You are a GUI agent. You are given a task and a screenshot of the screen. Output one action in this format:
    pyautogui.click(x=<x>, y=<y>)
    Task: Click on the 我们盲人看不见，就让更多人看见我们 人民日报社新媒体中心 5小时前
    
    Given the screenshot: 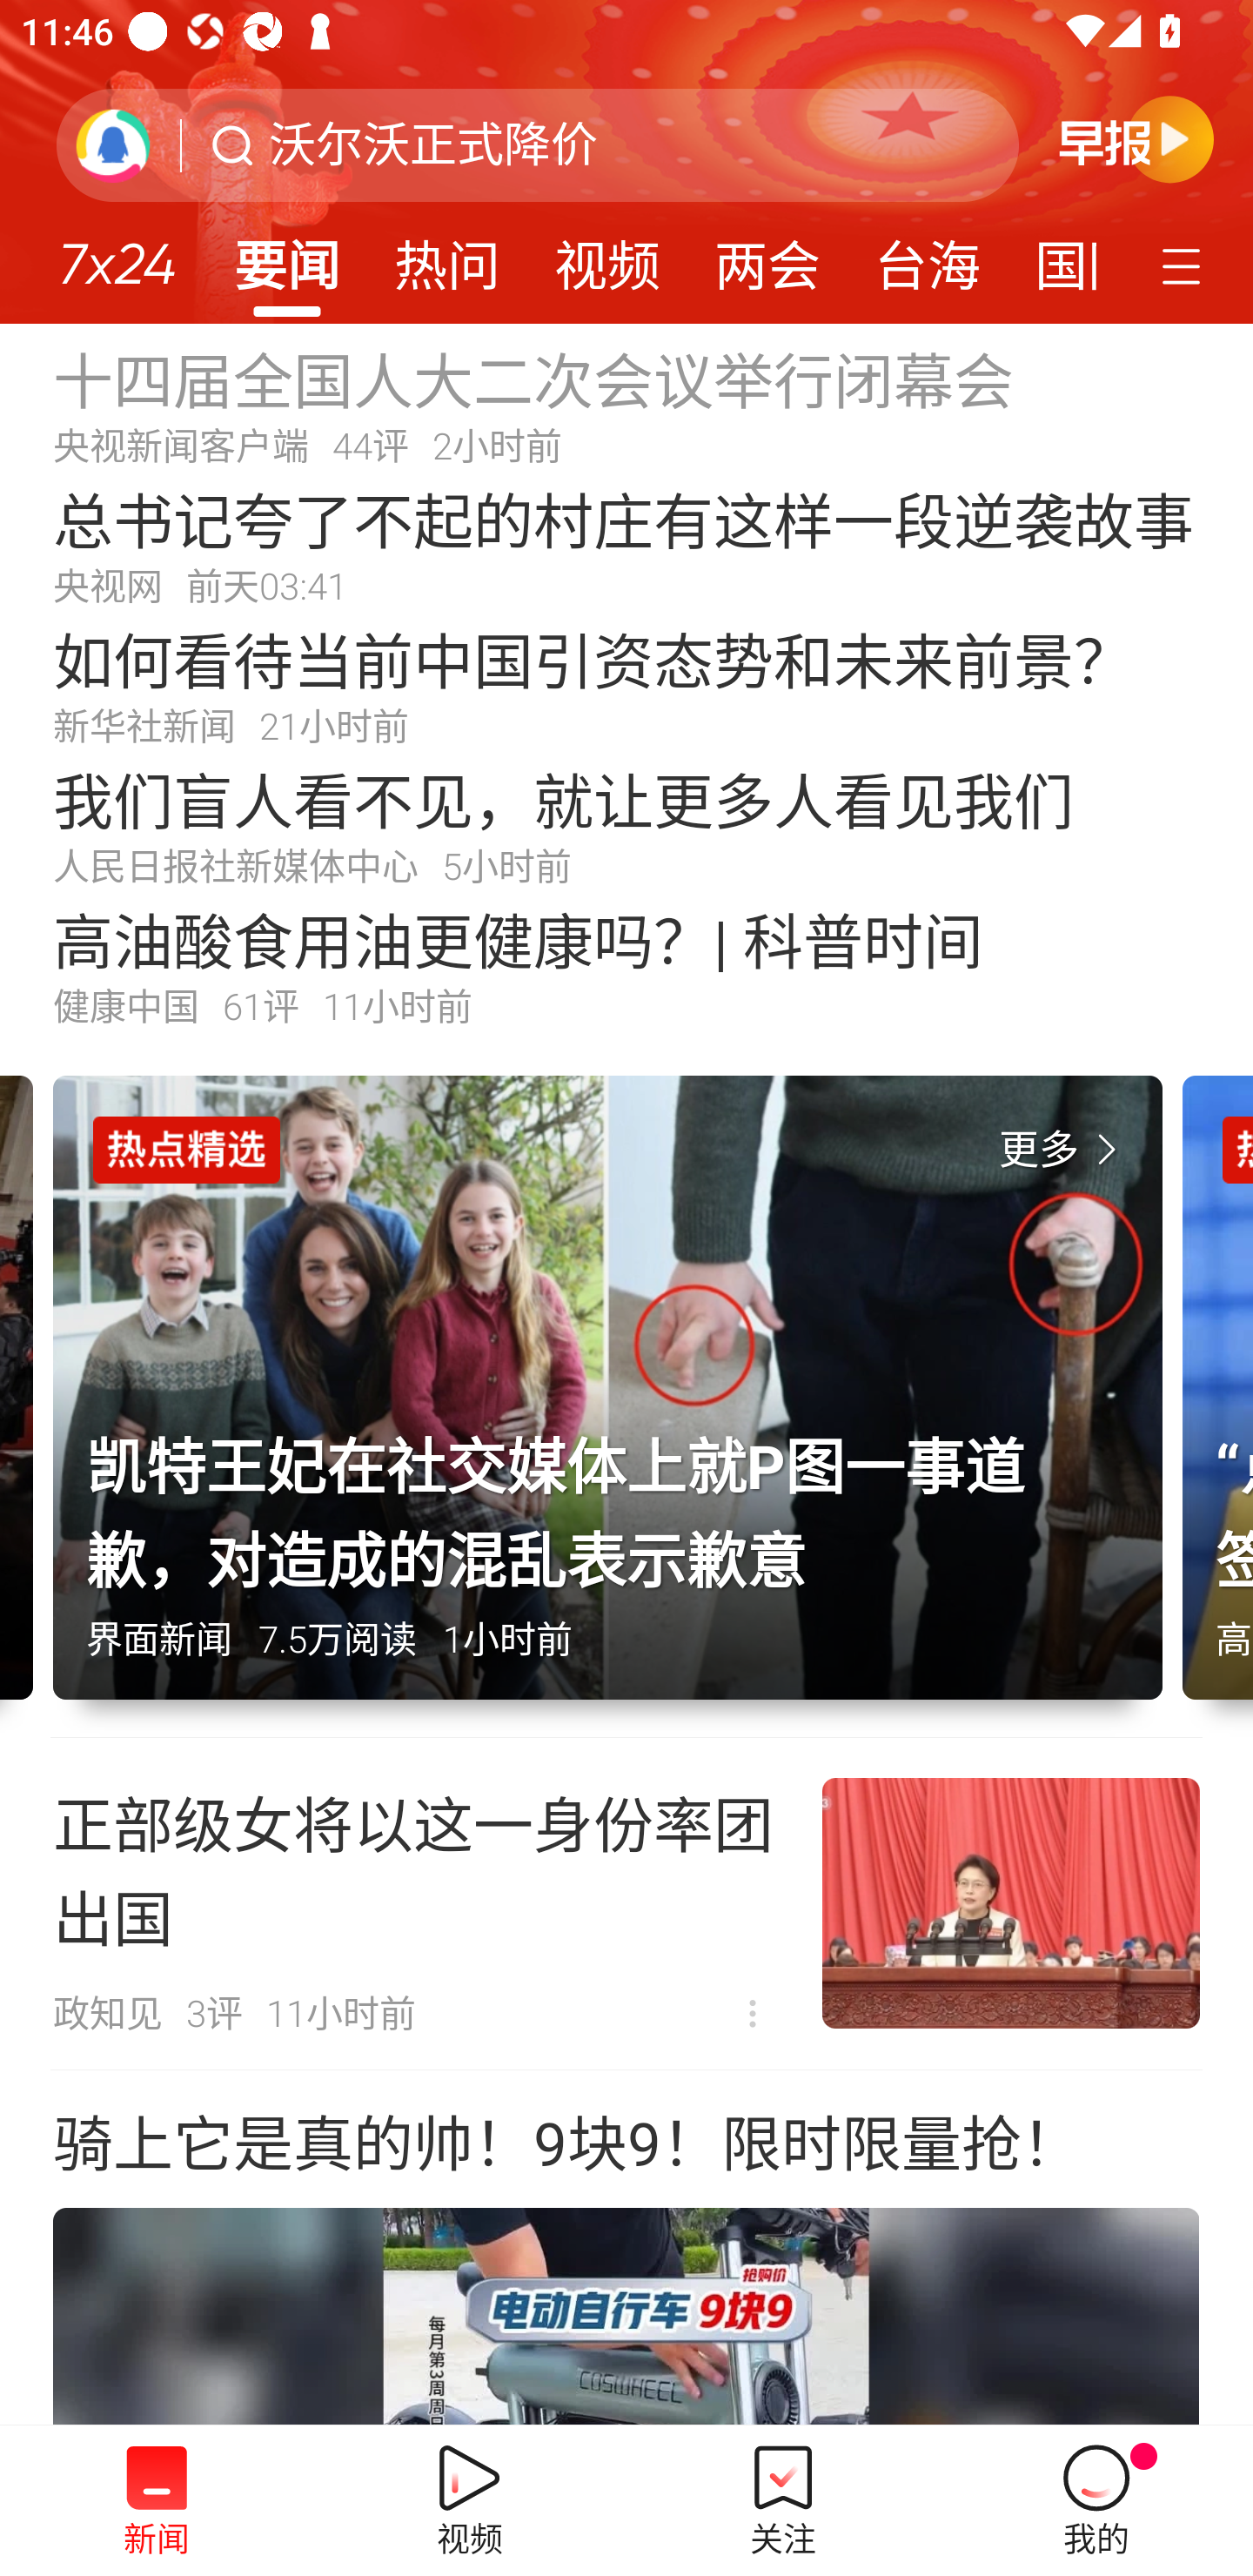 What is the action you would take?
    pyautogui.click(x=626, y=825)
    